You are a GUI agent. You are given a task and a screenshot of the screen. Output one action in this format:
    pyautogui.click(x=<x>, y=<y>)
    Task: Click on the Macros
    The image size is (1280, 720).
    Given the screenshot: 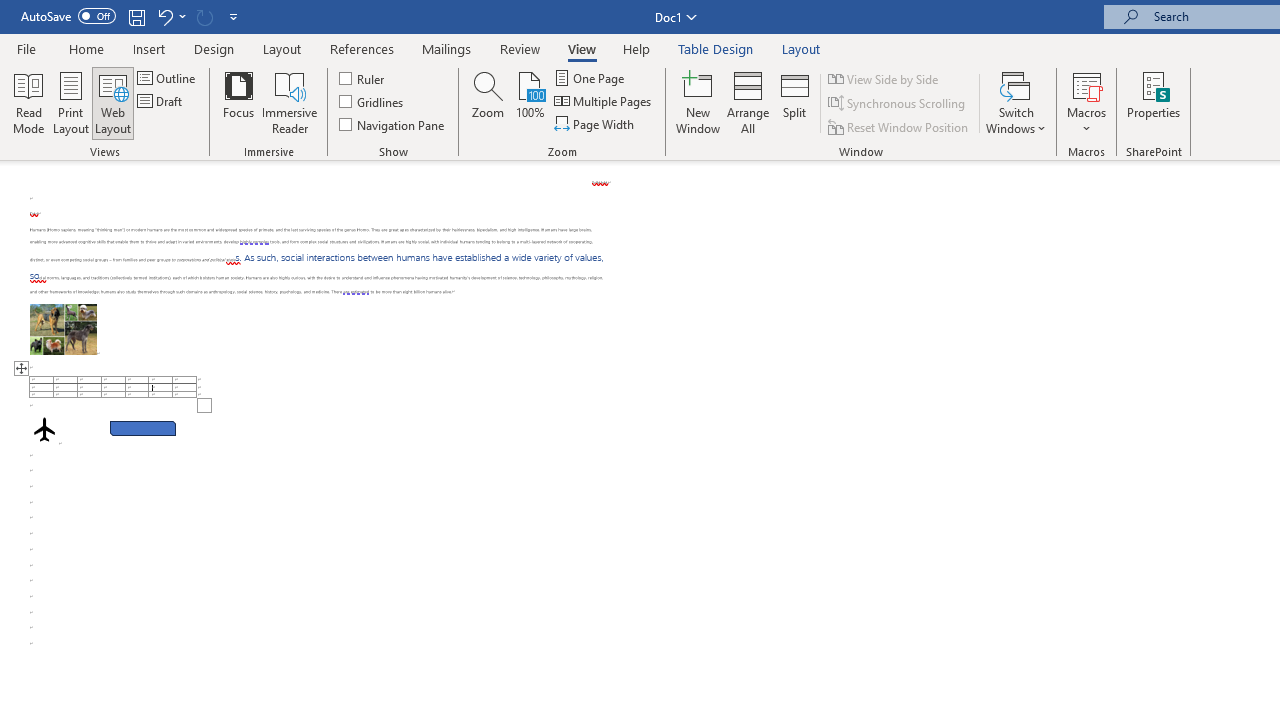 What is the action you would take?
    pyautogui.click(x=1086, y=102)
    